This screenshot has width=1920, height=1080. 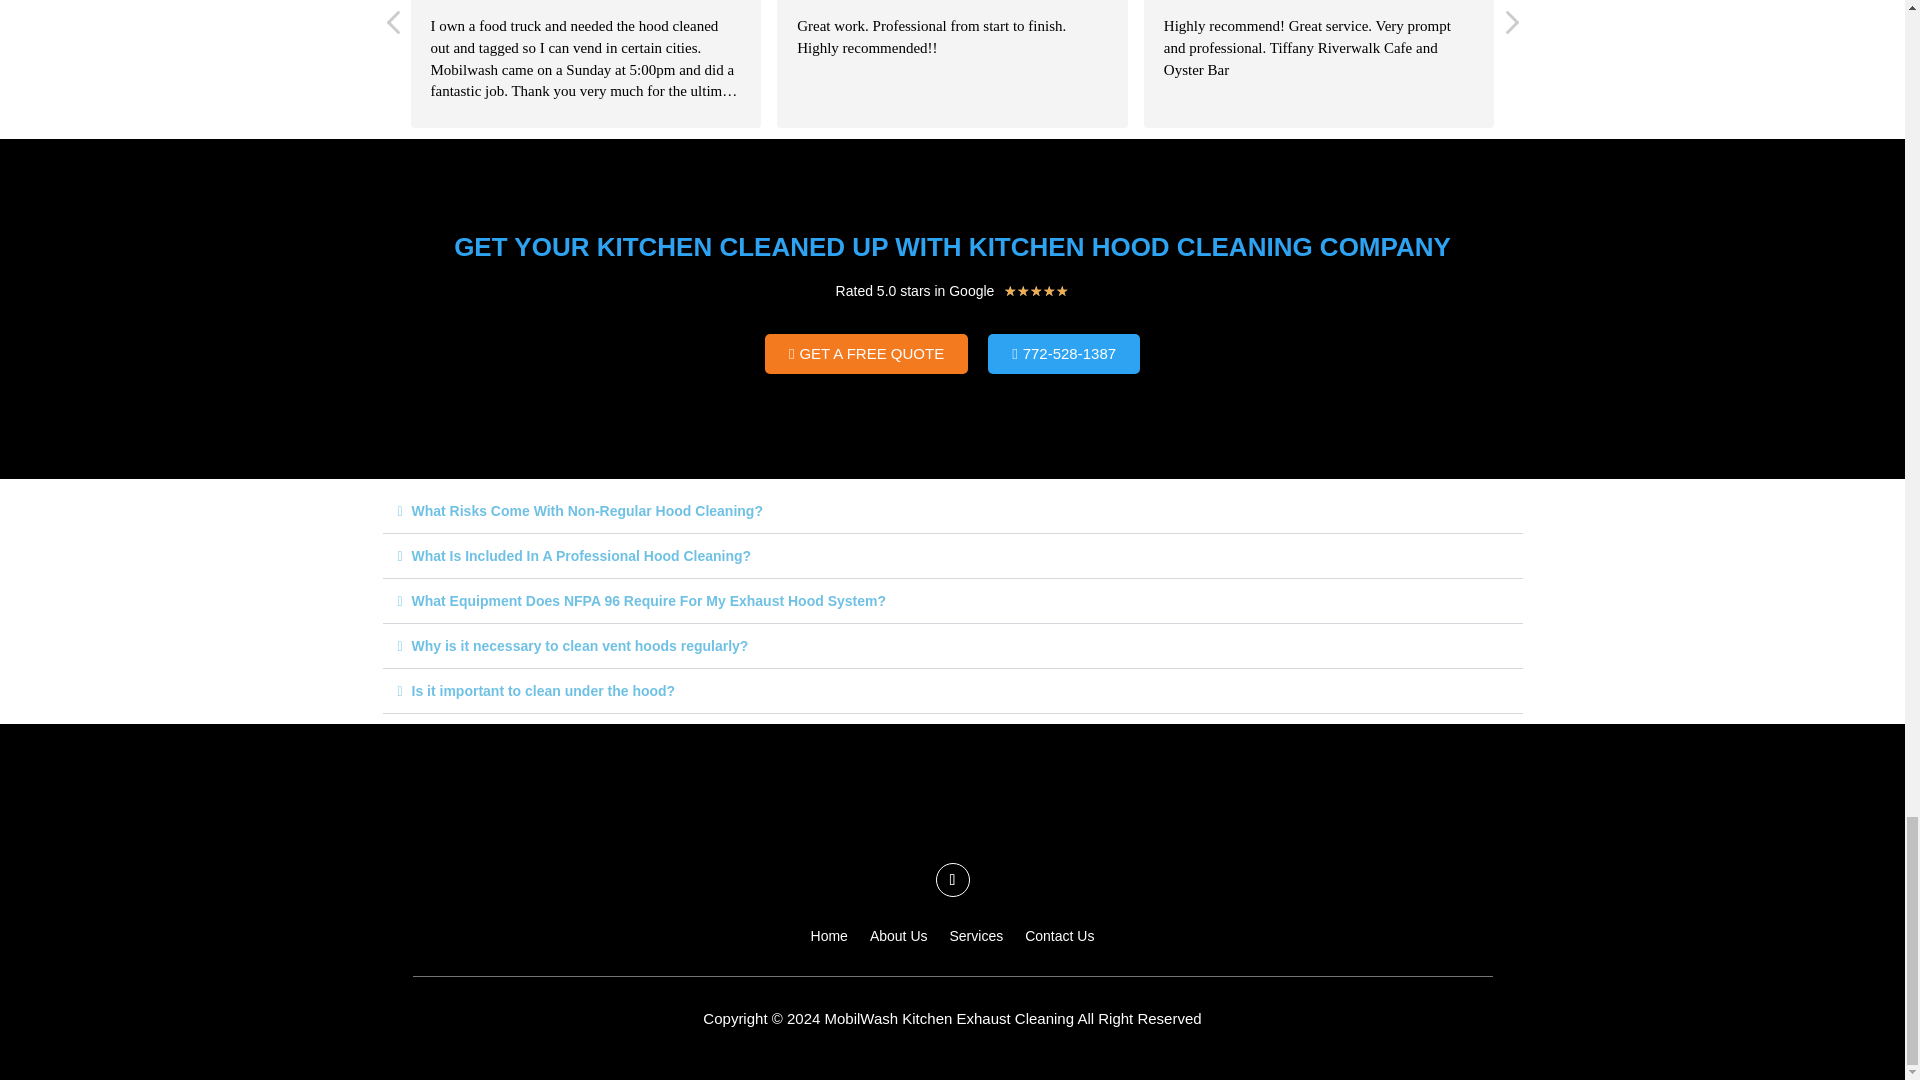 I want to click on GET A FREE QUOTE, so click(x=866, y=353).